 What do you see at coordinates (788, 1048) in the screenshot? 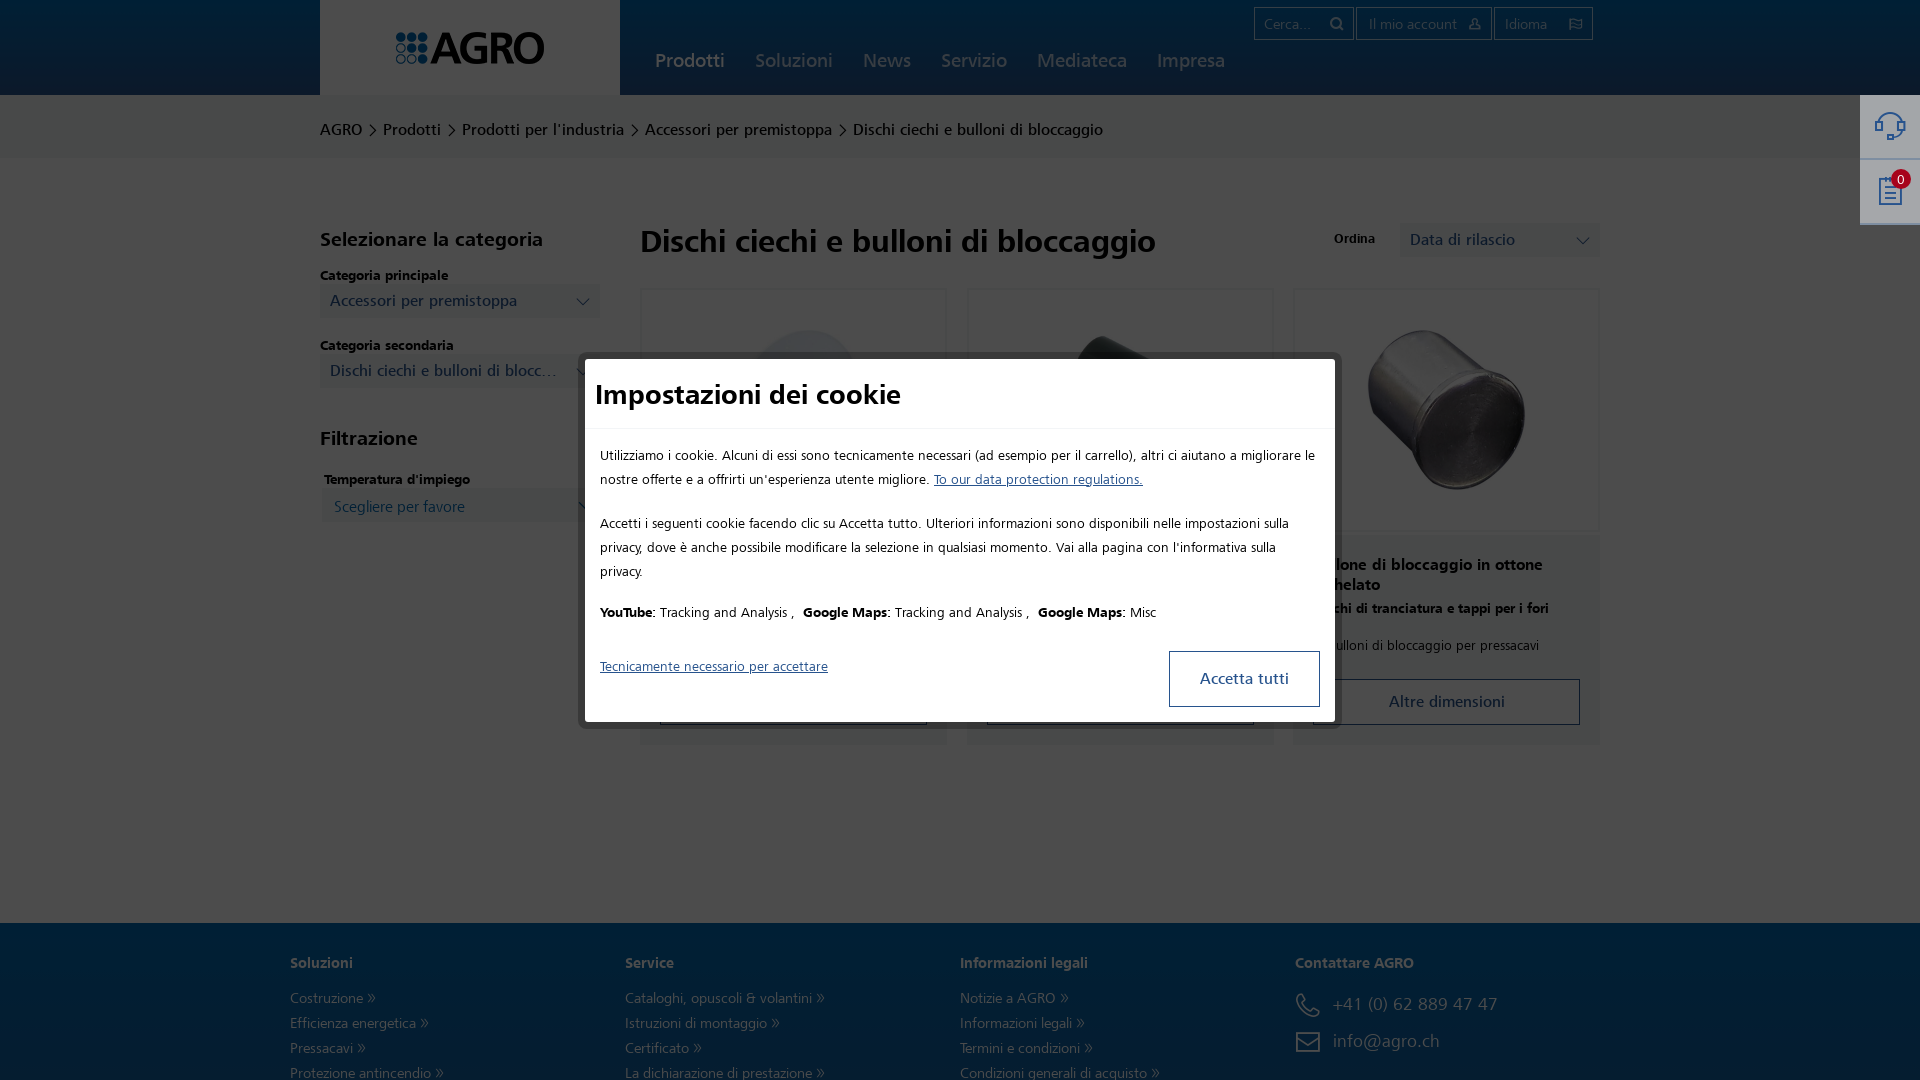
I see `Certificato` at bounding box center [788, 1048].